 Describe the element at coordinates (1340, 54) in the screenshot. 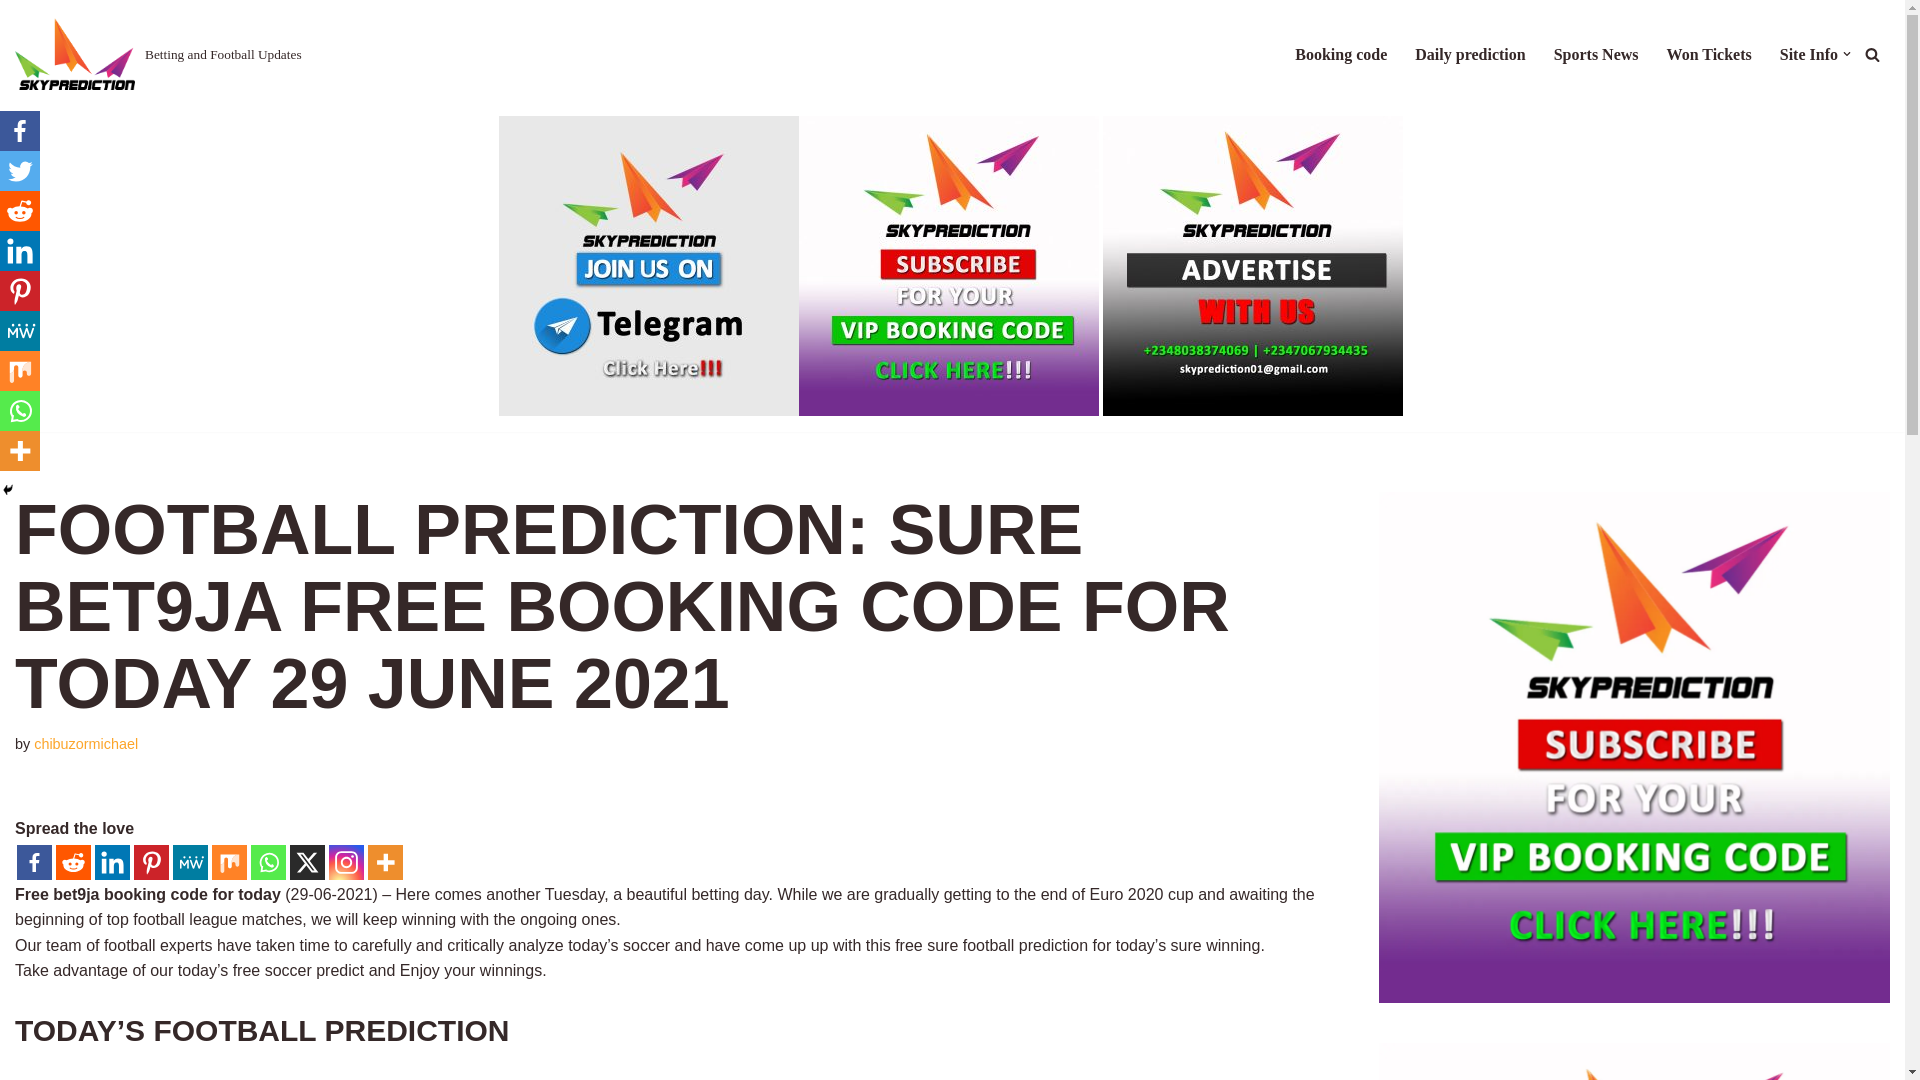

I see `Booking code` at that location.